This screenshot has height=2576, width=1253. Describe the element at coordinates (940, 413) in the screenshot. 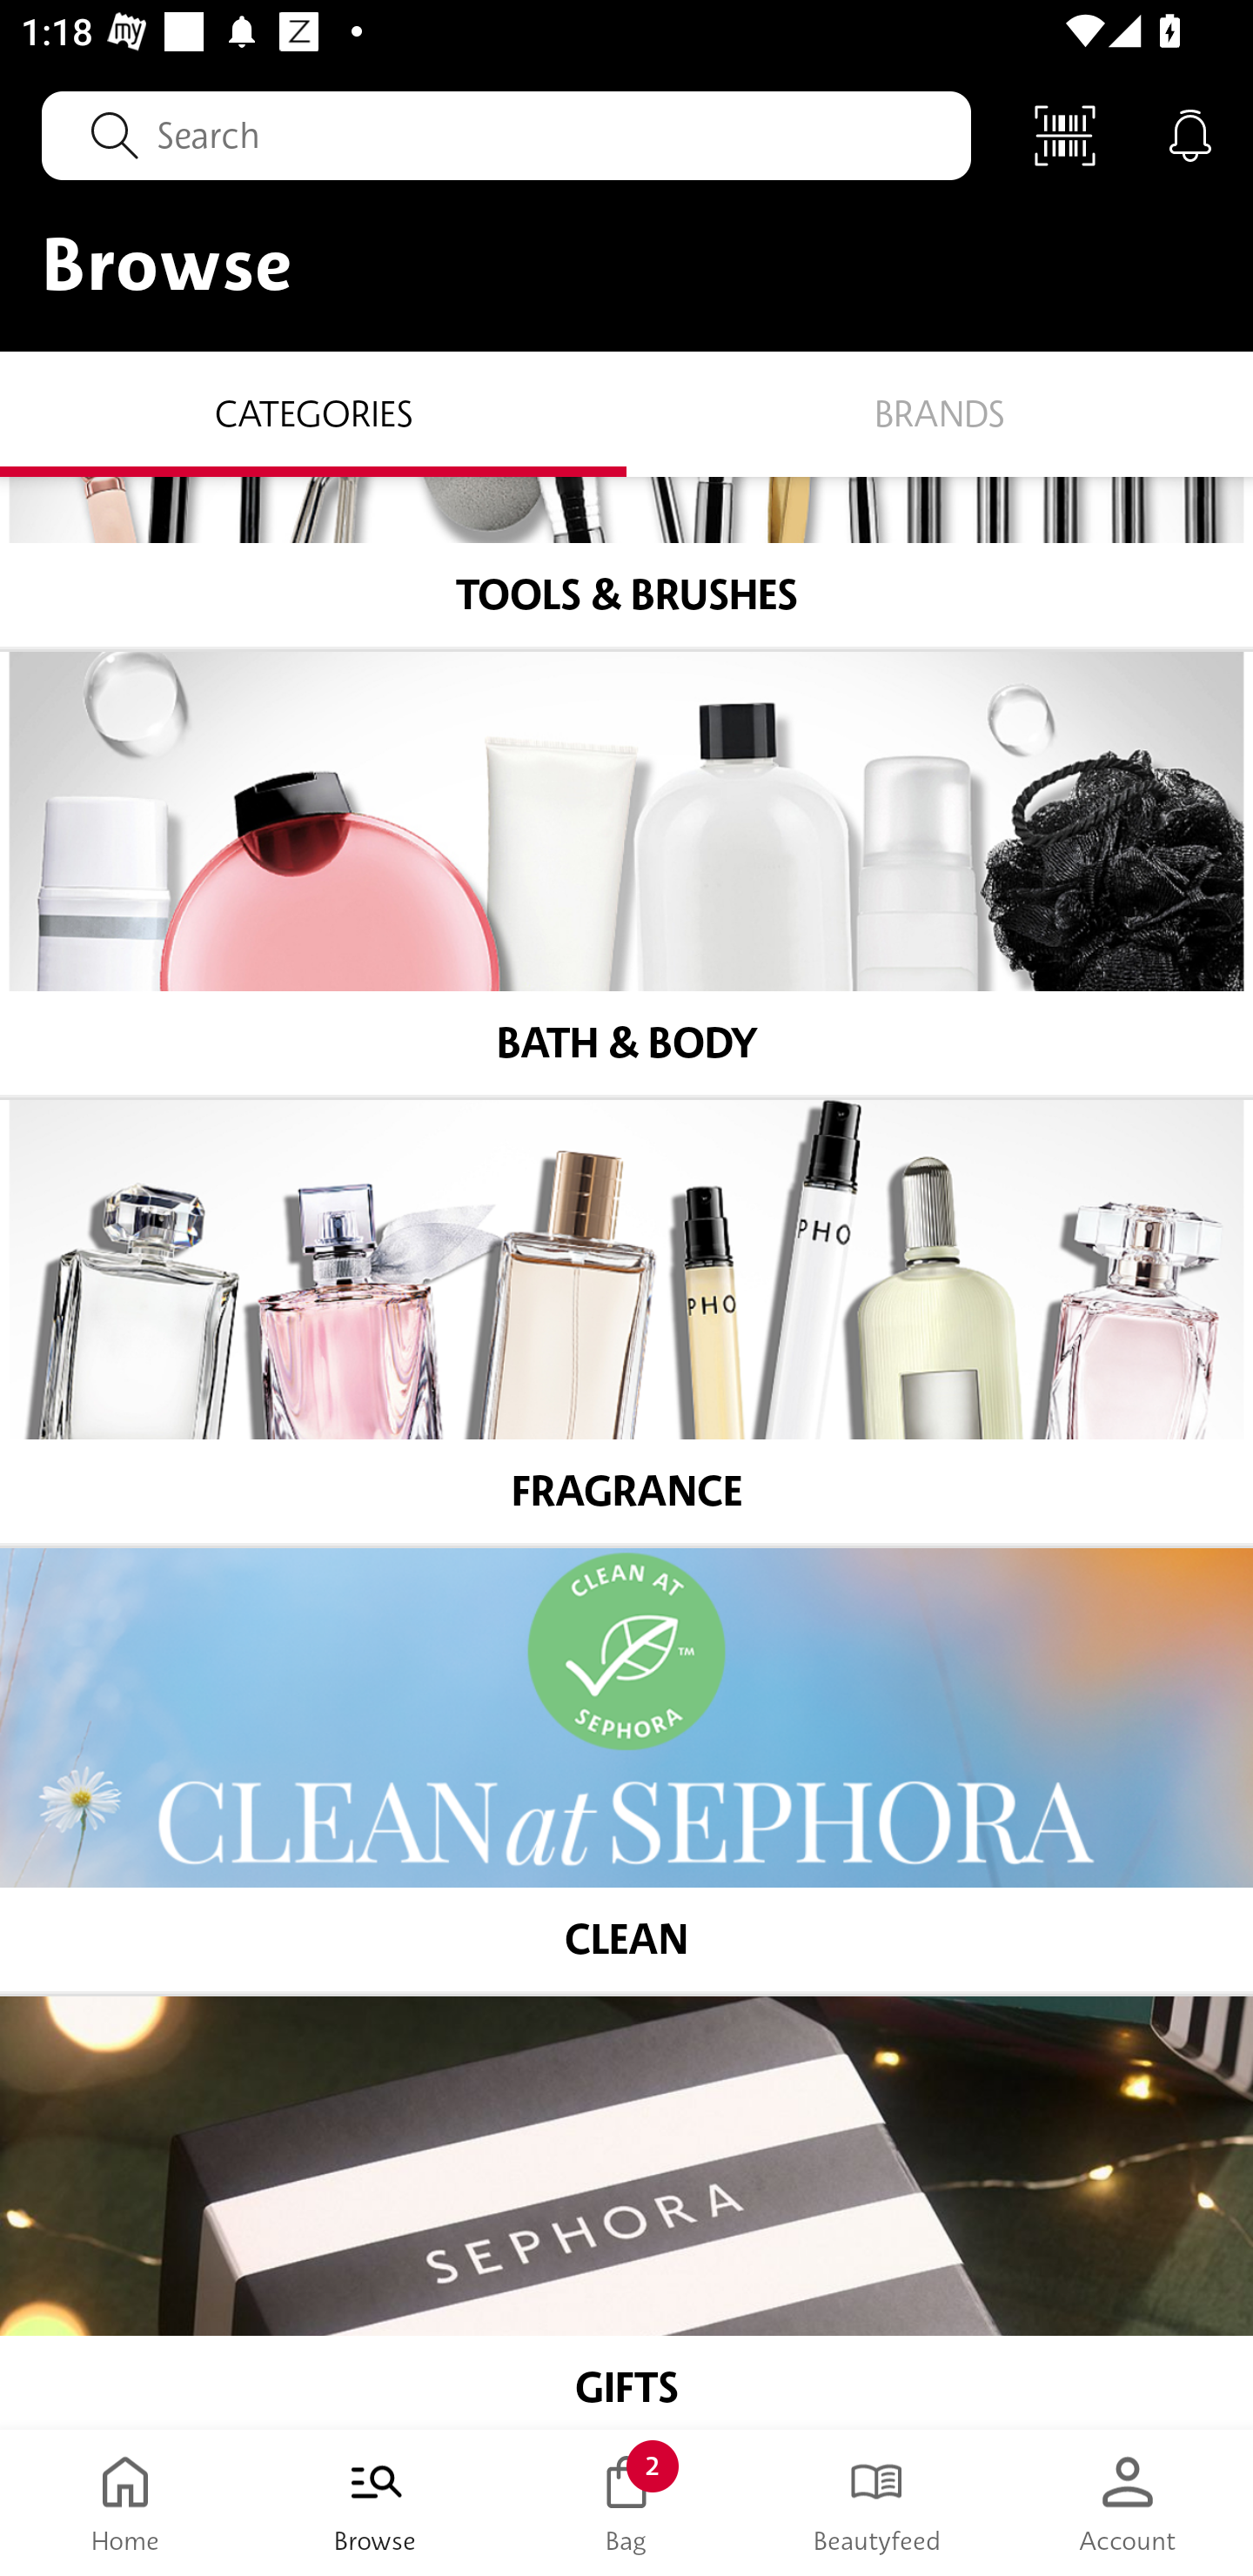

I see `Brands BRANDS` at that location.